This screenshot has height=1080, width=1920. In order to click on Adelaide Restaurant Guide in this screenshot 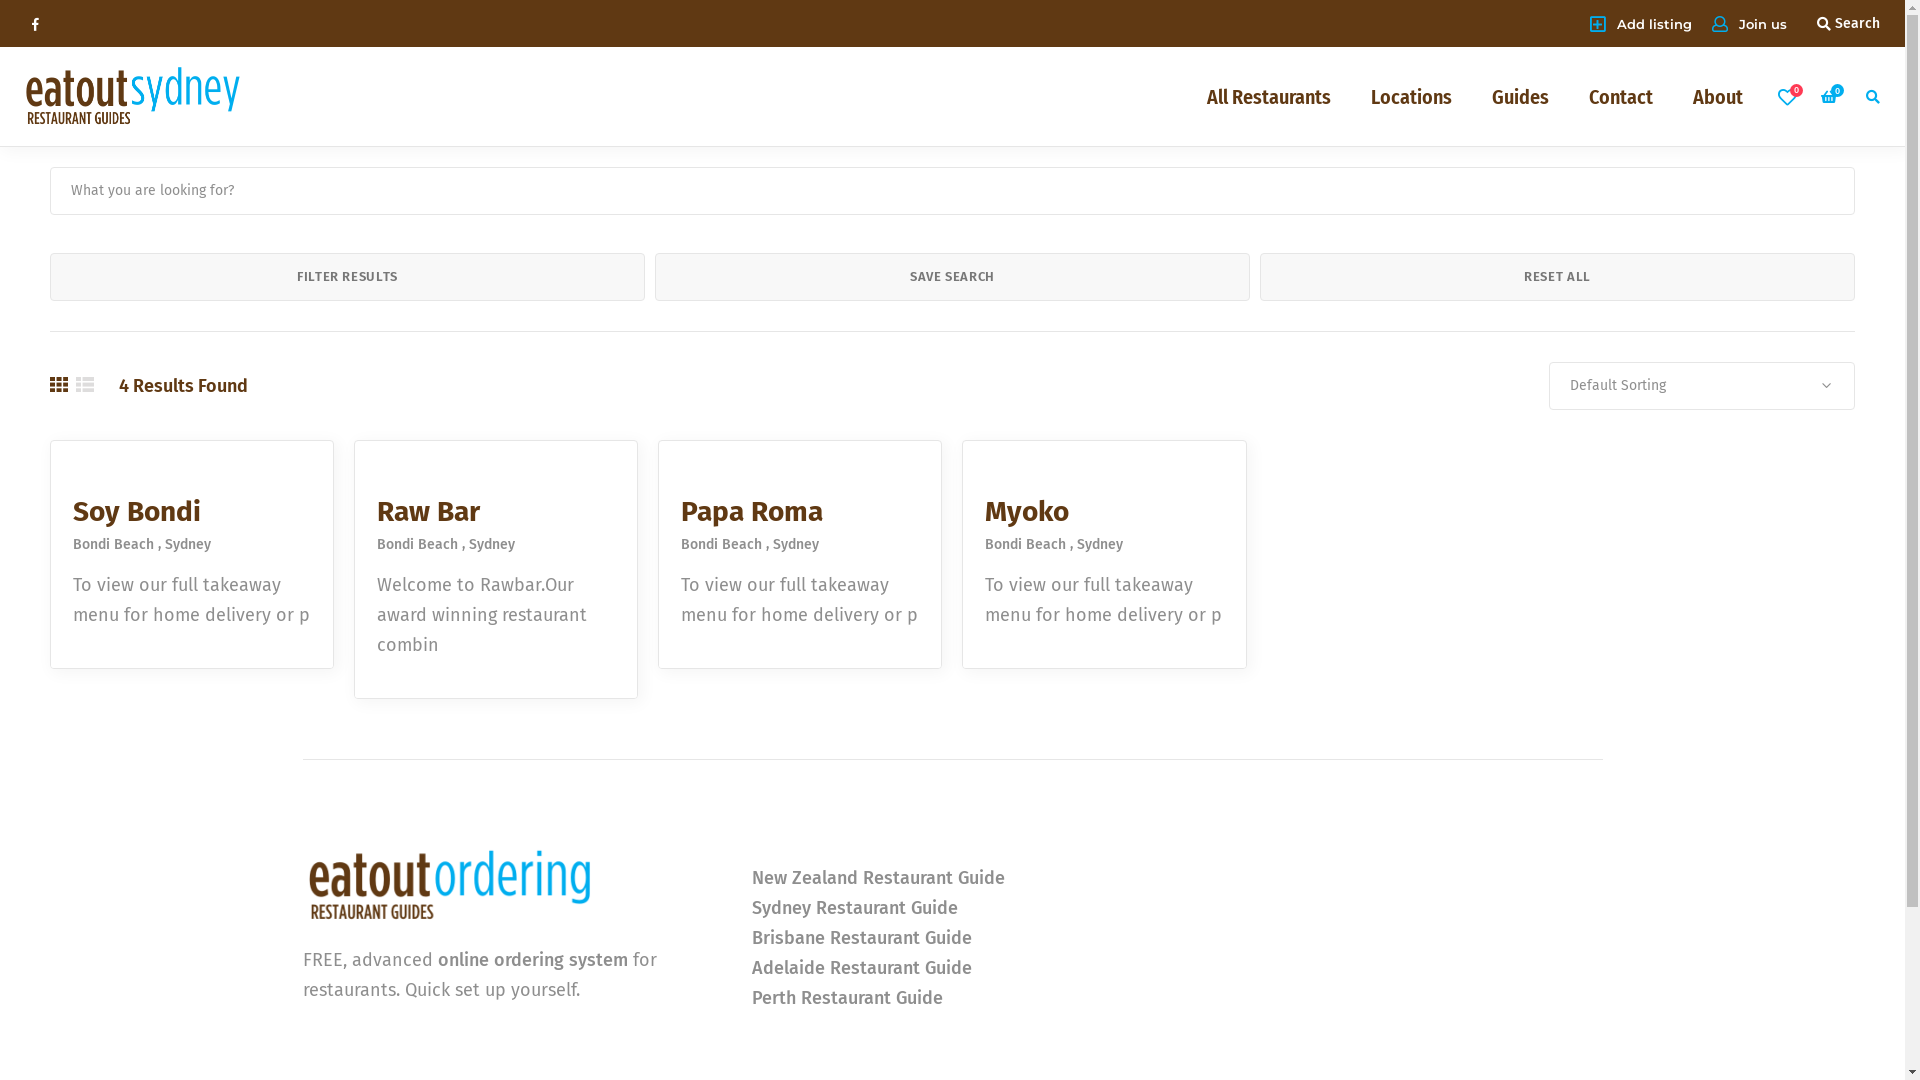, I will do `click(862, 968)`.